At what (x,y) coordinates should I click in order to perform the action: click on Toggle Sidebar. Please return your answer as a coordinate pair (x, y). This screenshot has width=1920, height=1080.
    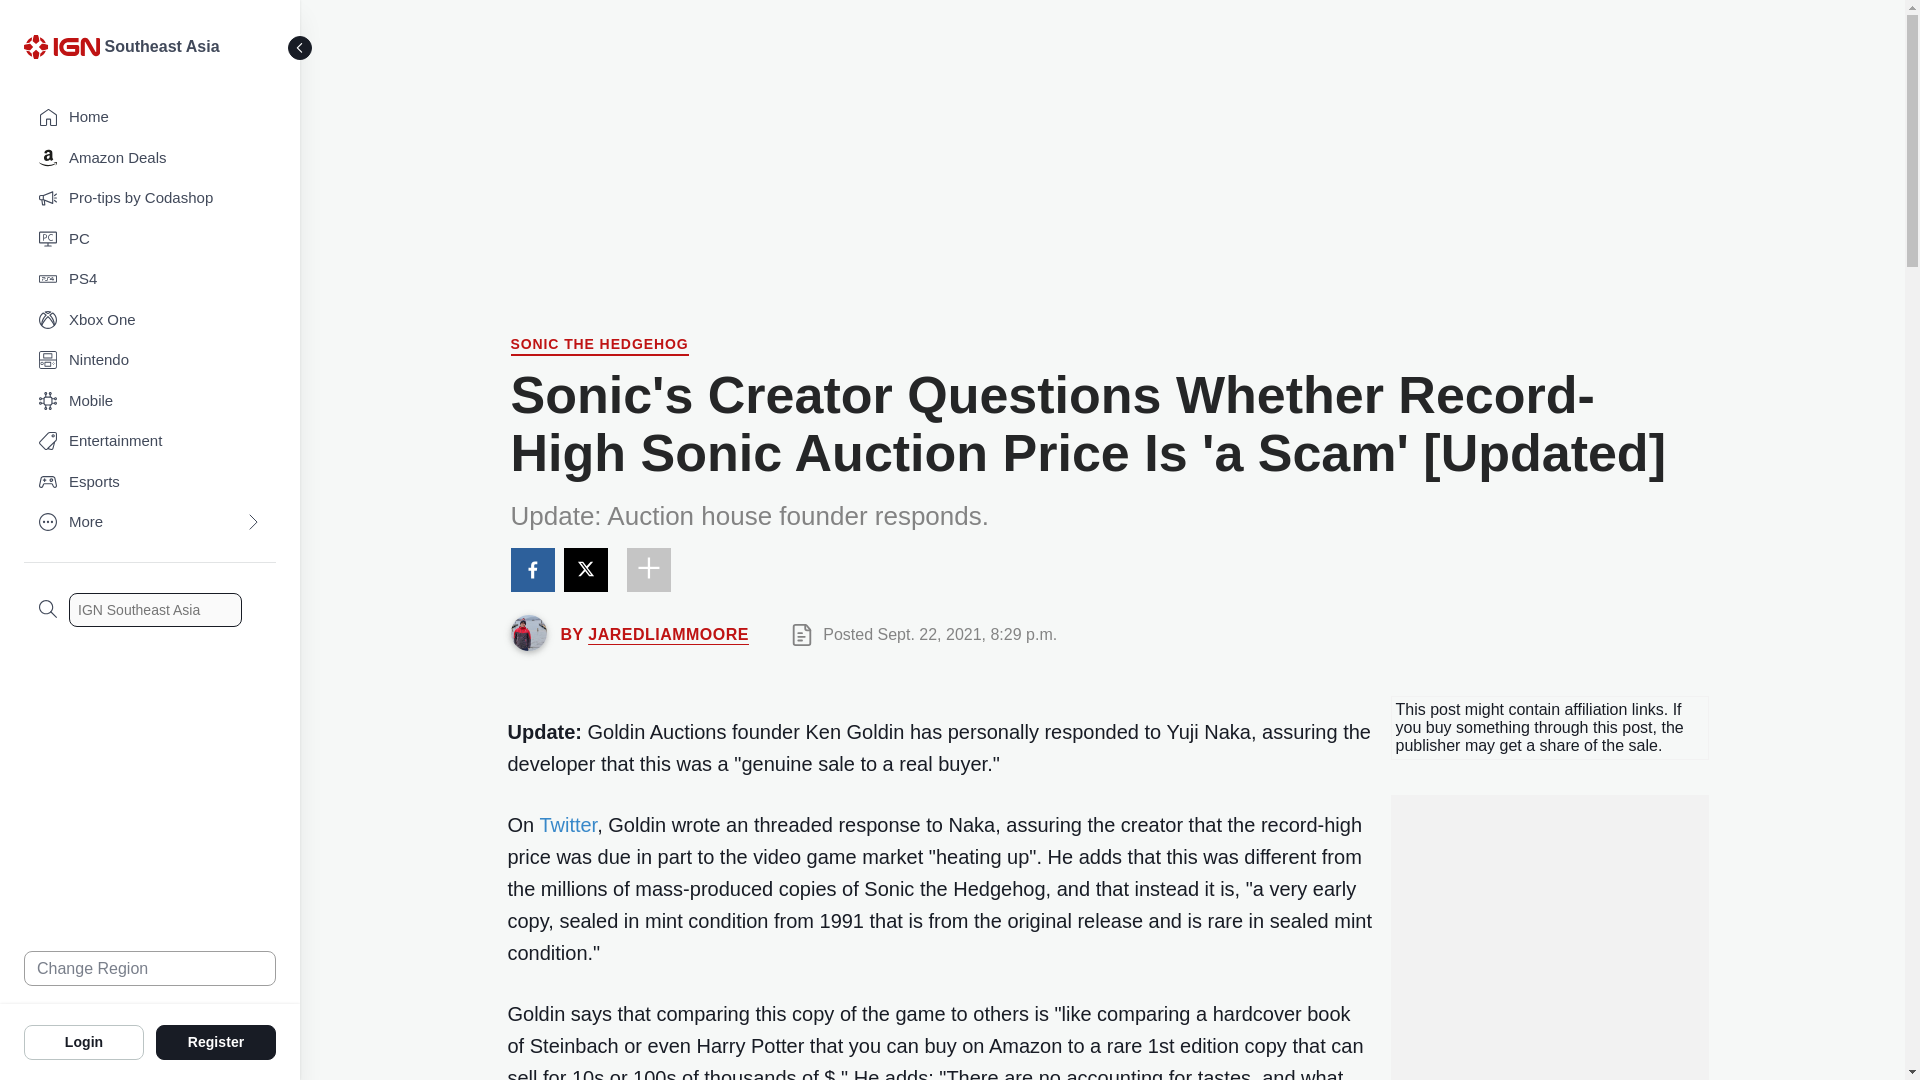
    Looking at the image, I should click on (300, 48).